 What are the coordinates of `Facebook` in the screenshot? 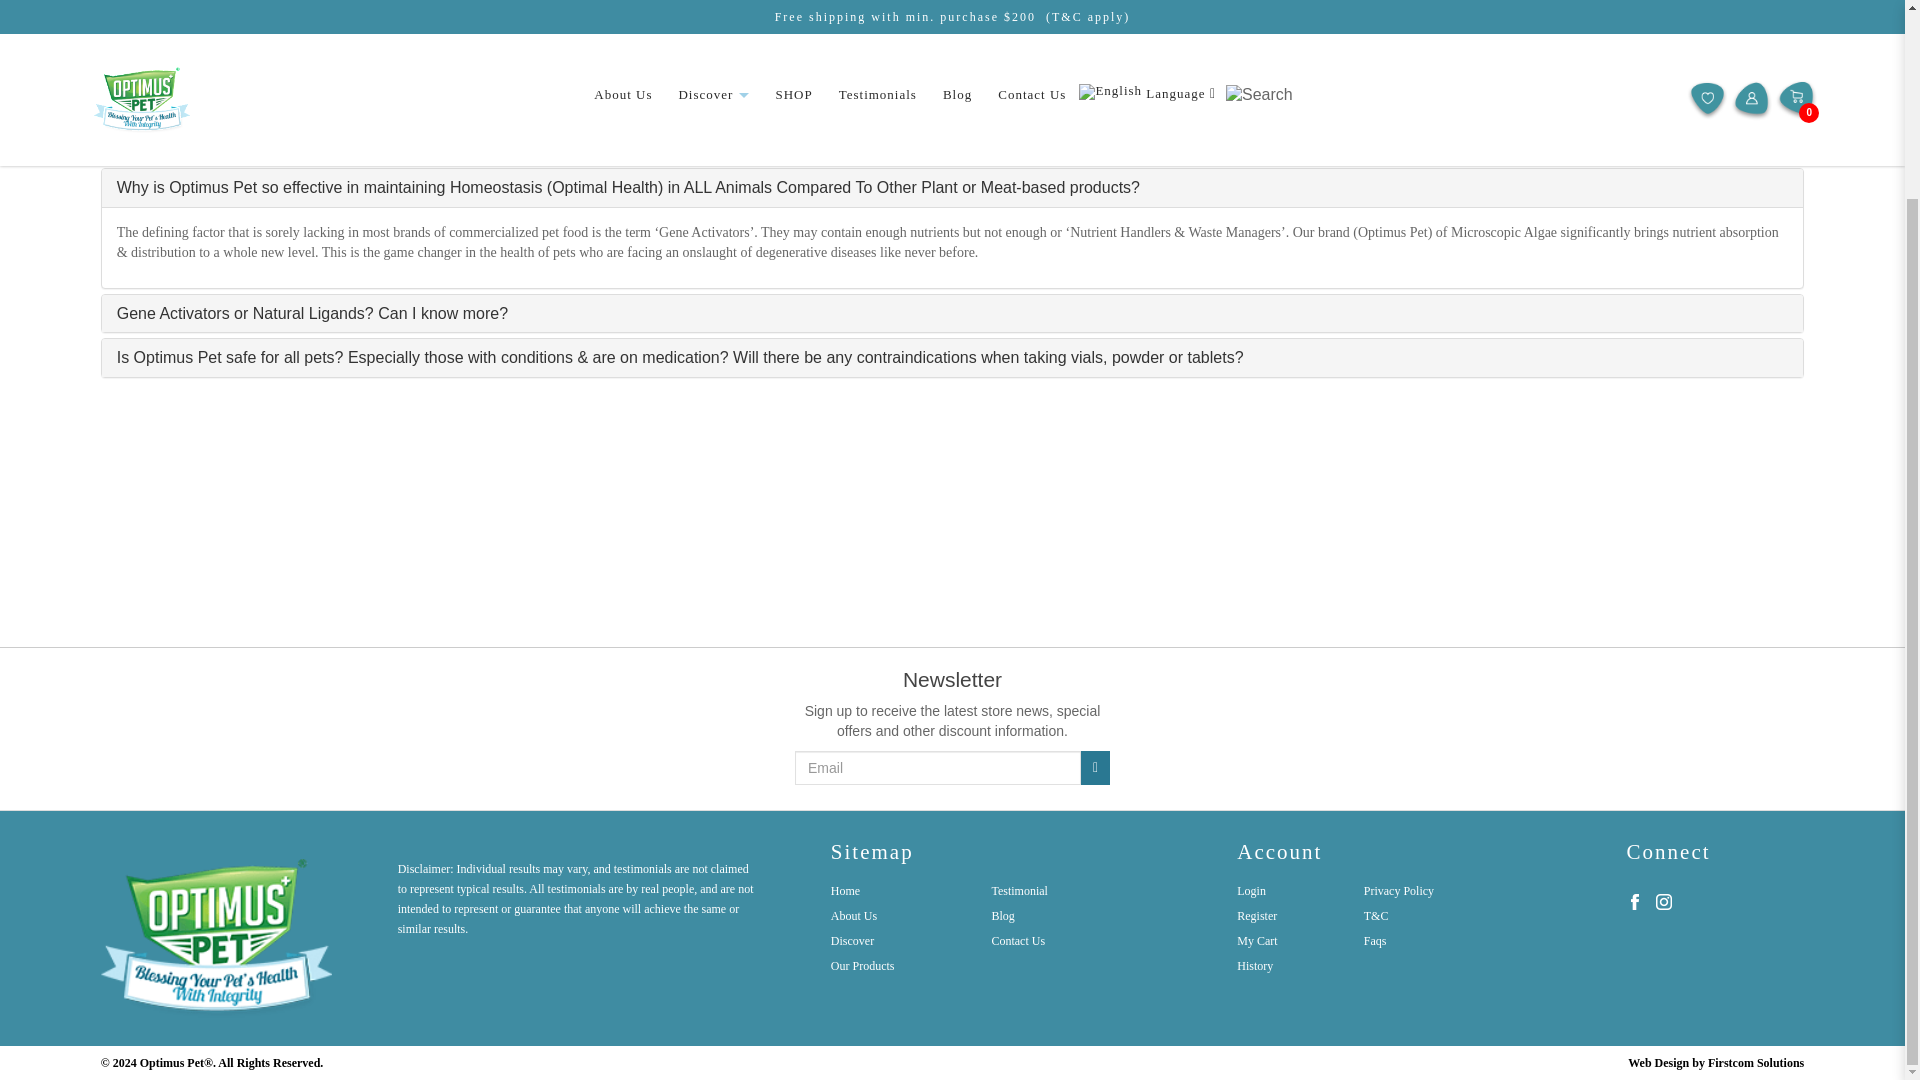 It's located at (1634, 900).